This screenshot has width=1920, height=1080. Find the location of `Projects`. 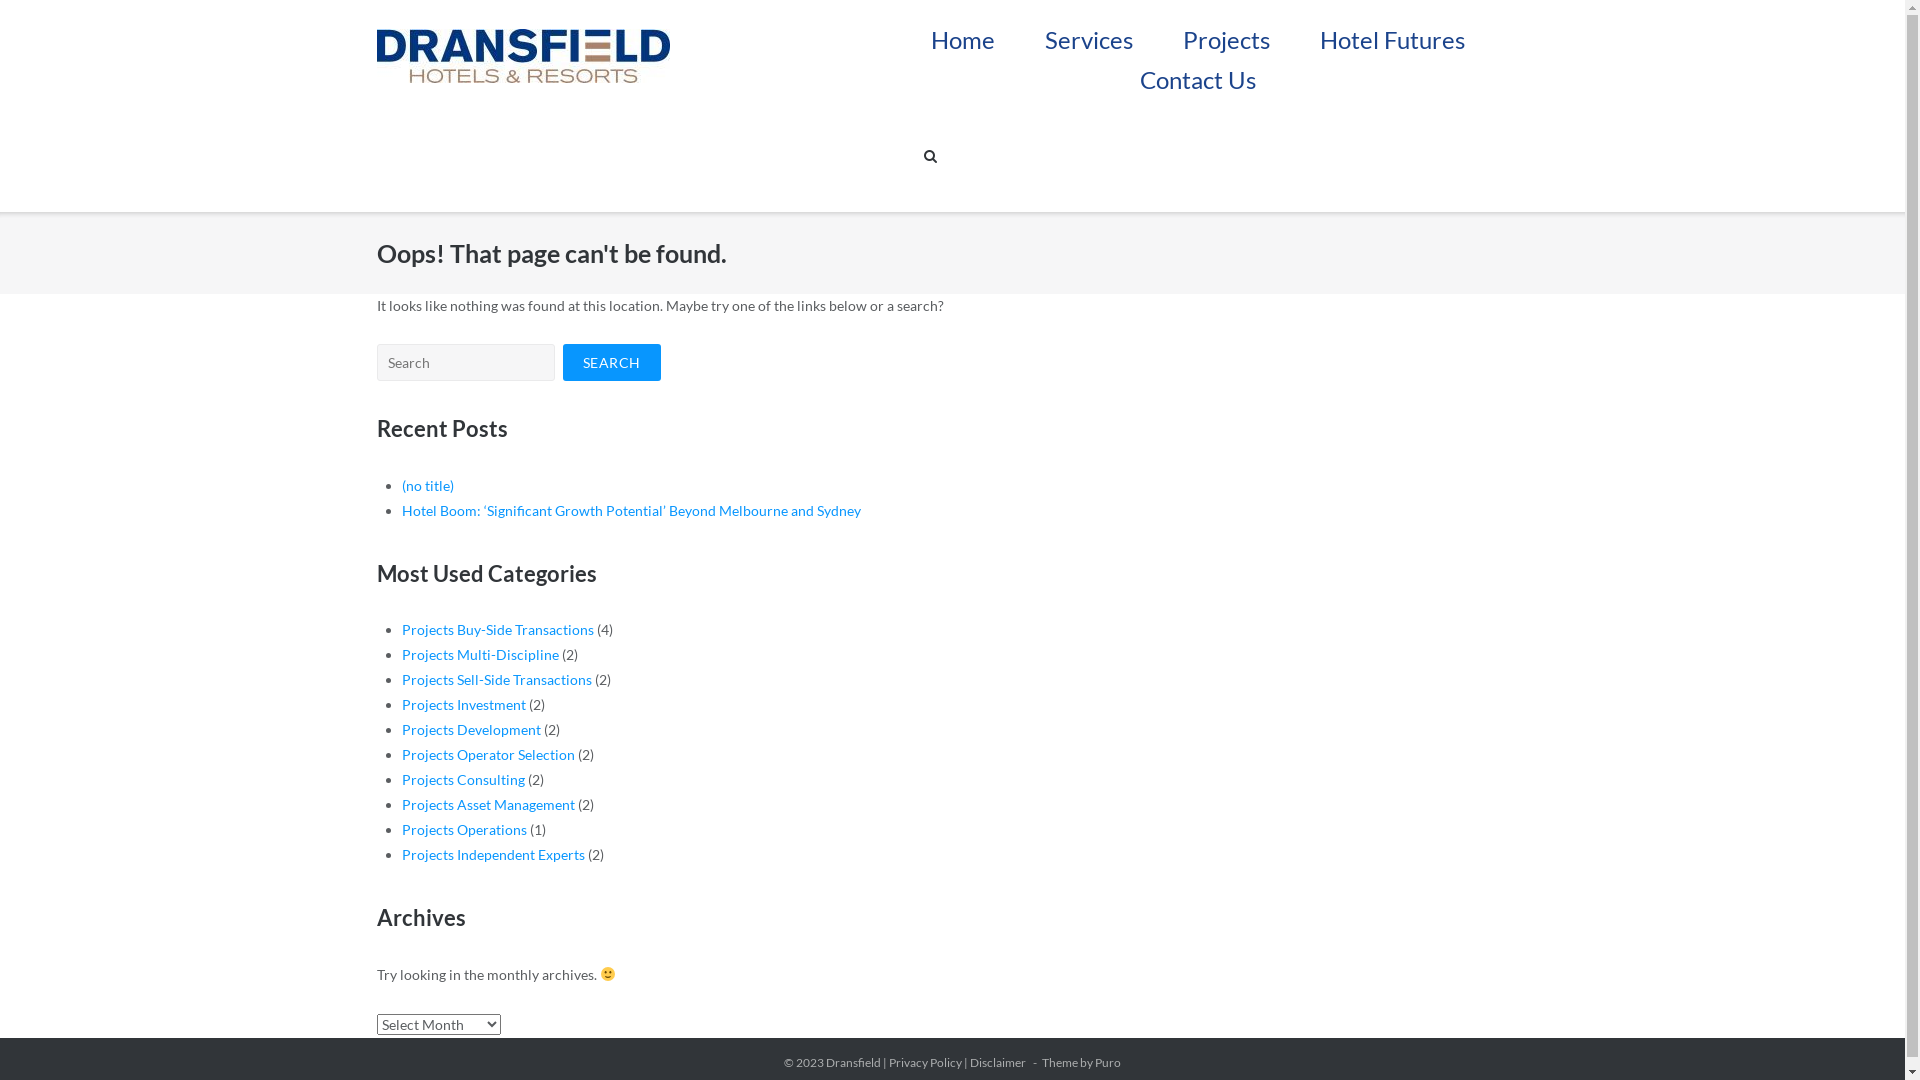

Projects is located at coordinates (1226, 30).